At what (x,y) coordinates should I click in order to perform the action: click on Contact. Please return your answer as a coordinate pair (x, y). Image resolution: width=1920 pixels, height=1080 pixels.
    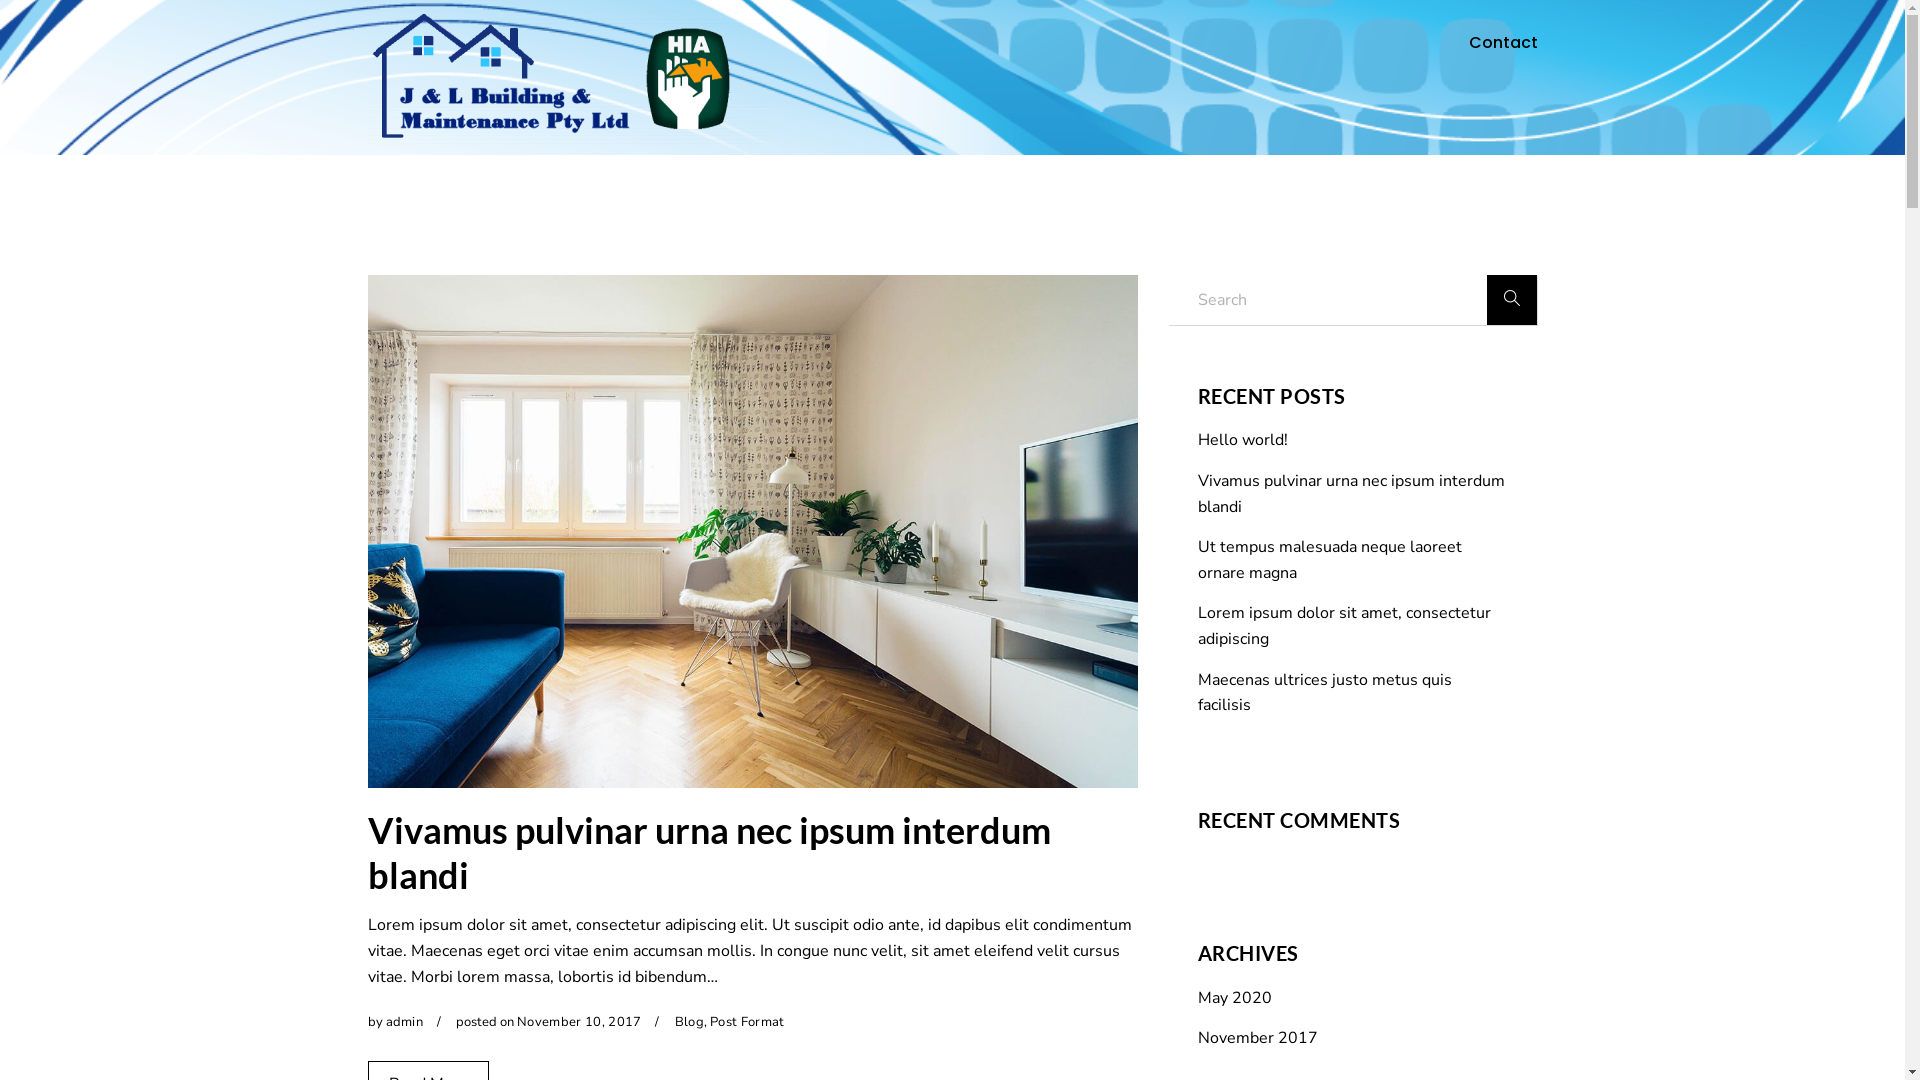
    Looking at the image, I should click on (1502, 43).